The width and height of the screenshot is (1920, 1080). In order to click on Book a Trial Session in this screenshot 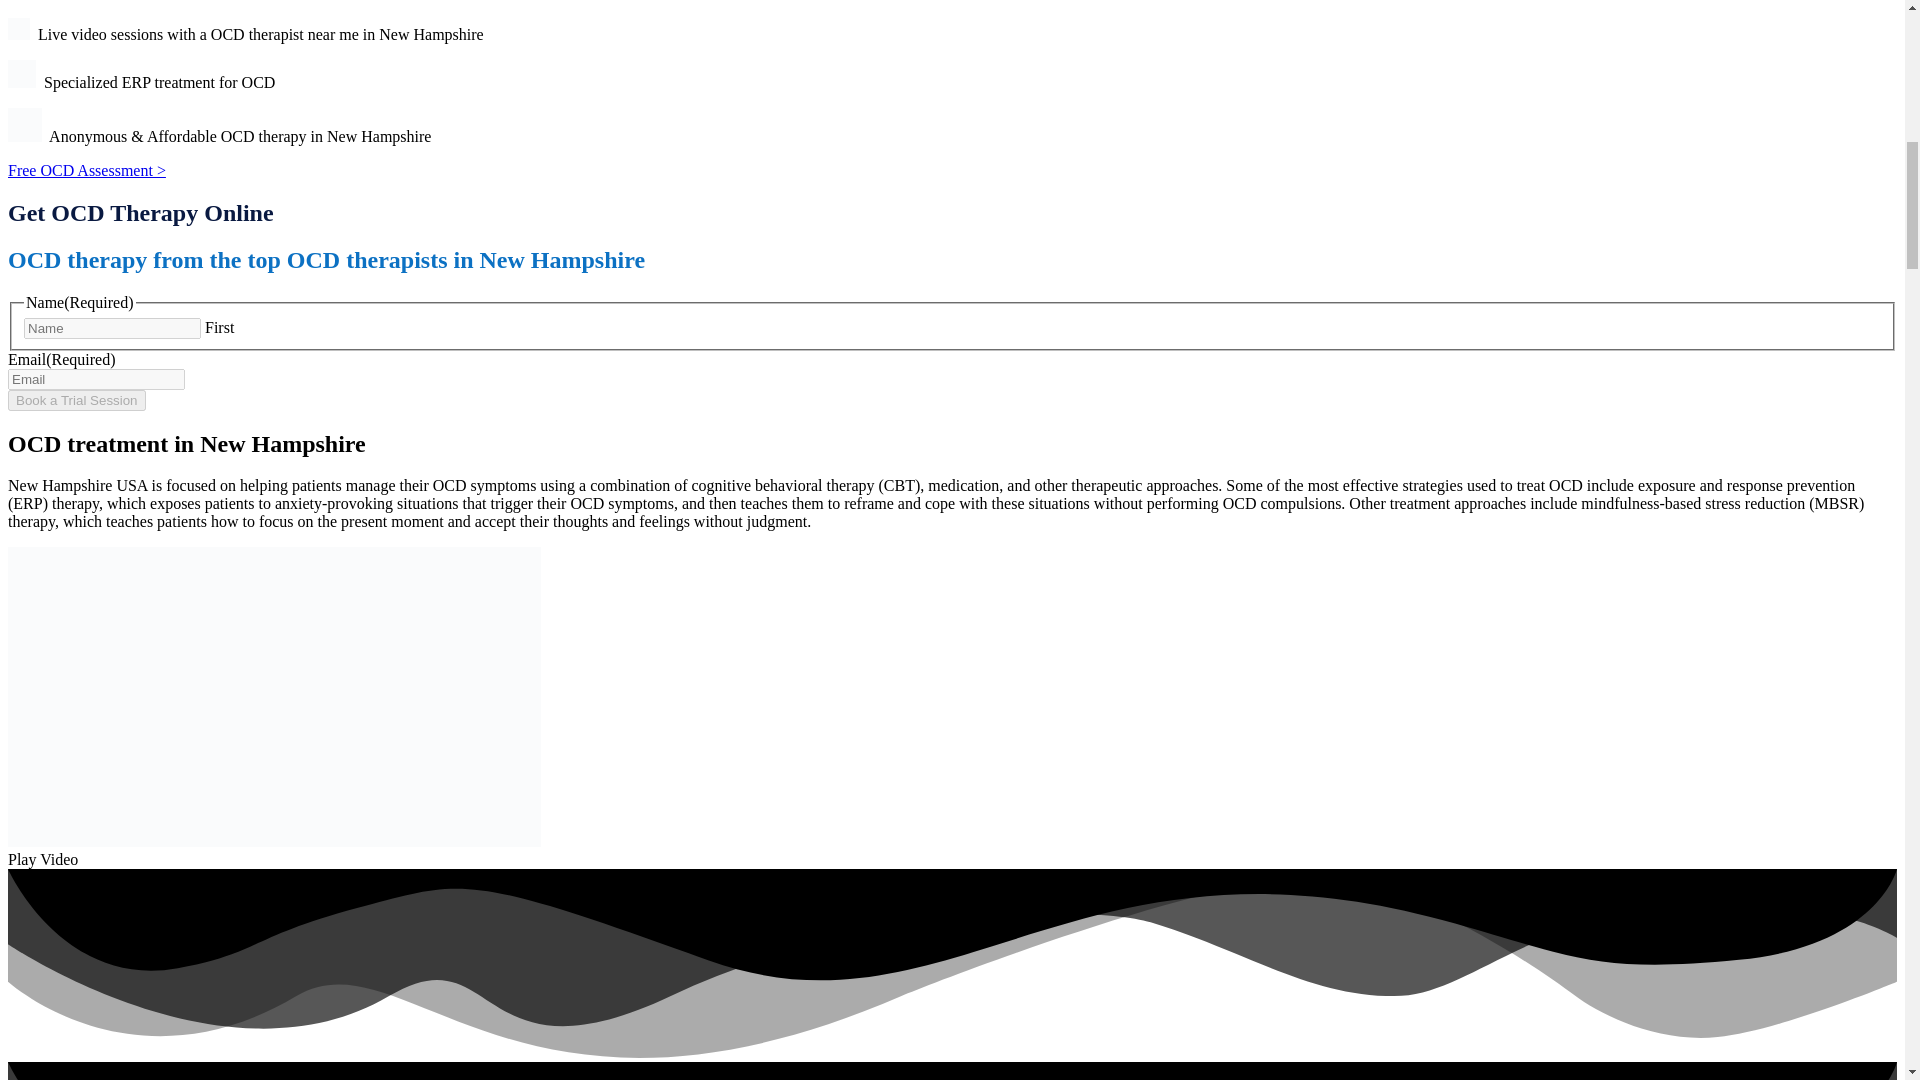, I will do `click(76, 400)`.